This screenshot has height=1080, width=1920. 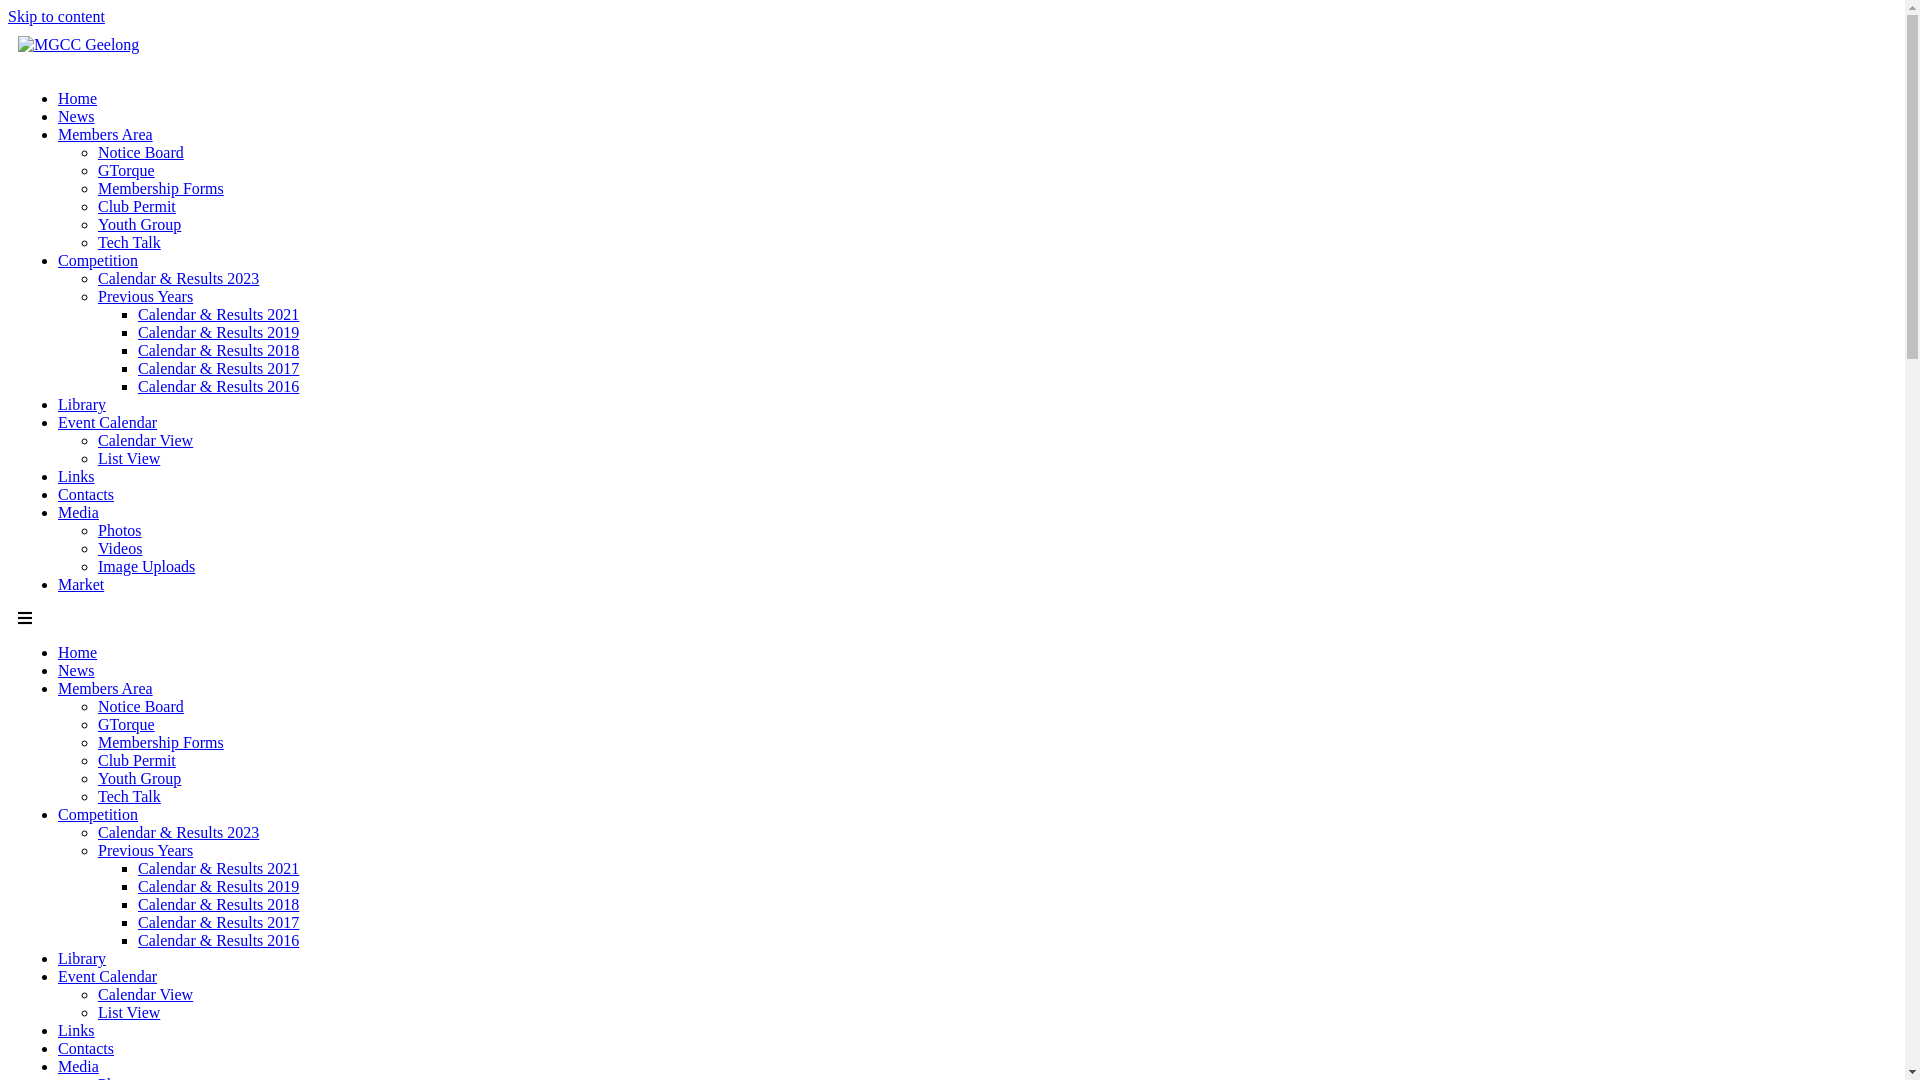 I want to click on Youth Group, so click(x=140, y=778).